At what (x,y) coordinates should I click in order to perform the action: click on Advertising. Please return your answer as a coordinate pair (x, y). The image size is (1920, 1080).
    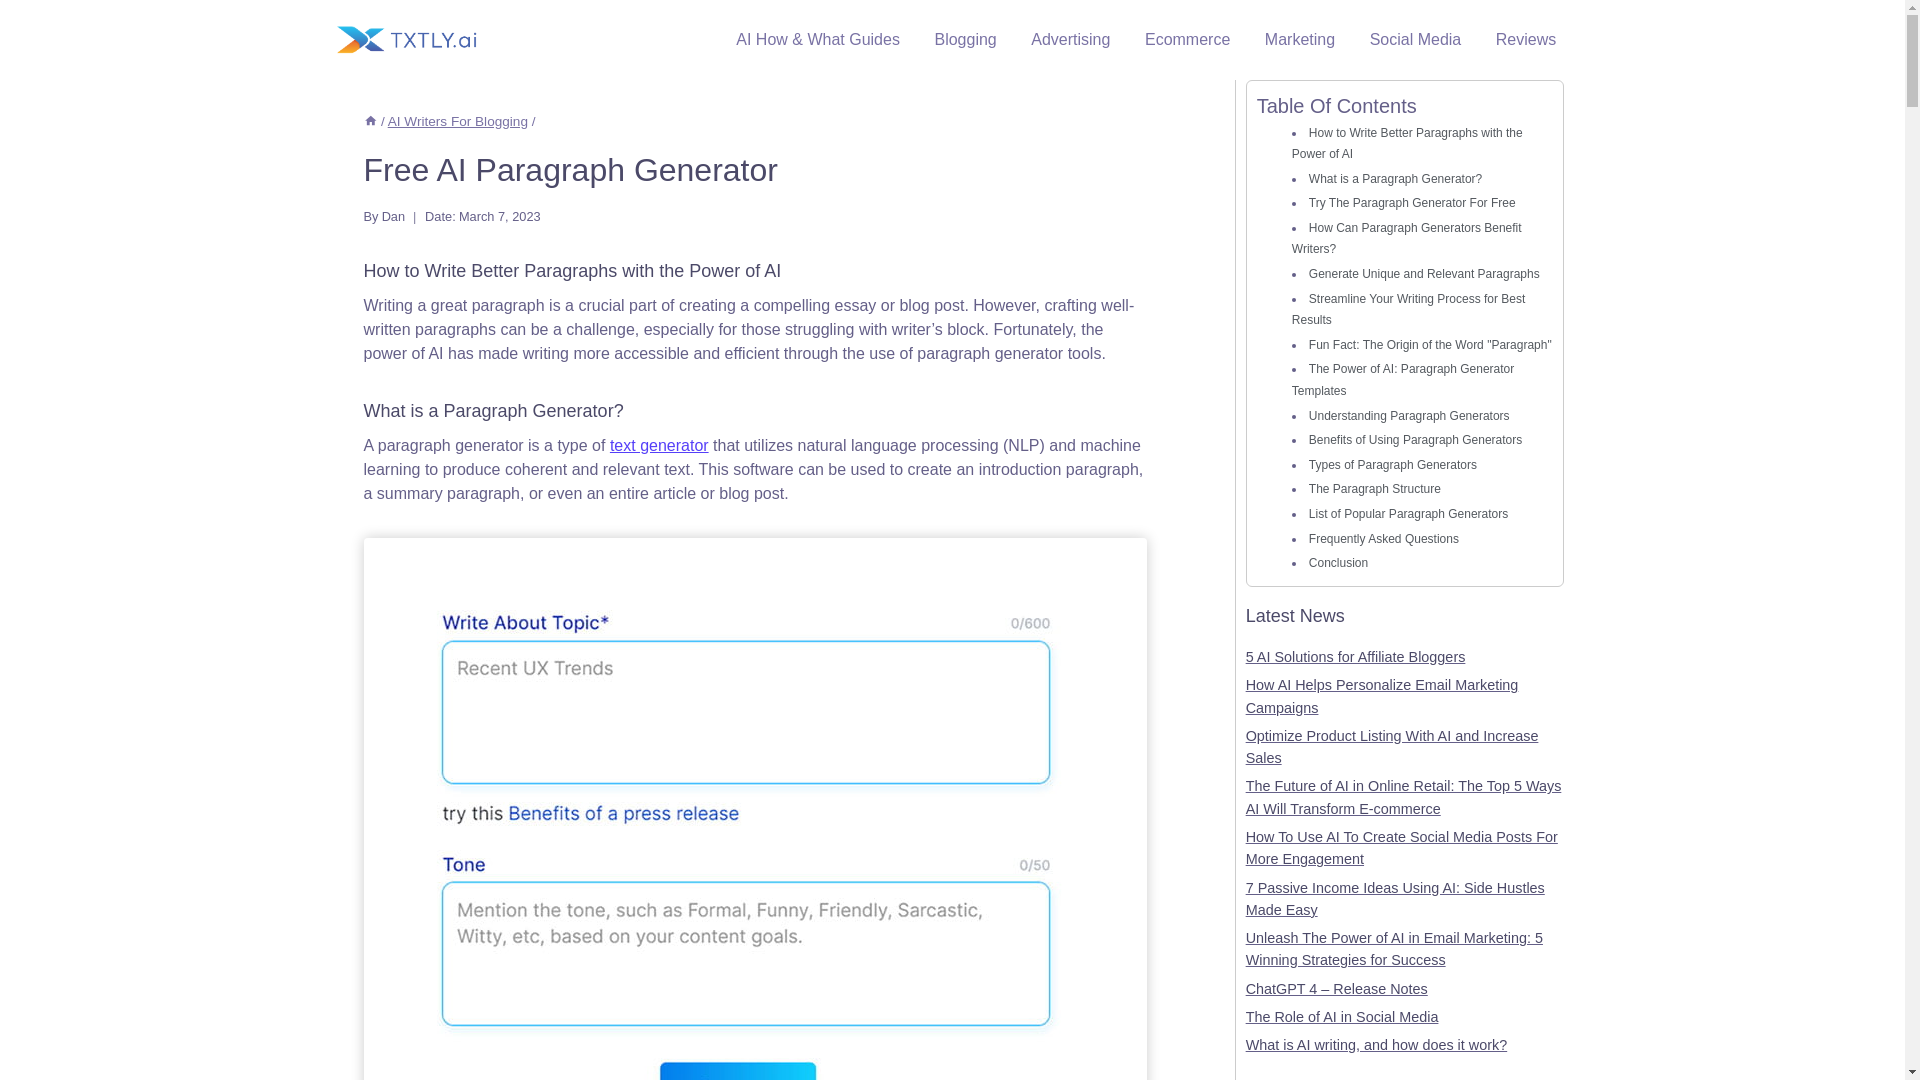
    Looking at the image, I should click on (1070, 39).